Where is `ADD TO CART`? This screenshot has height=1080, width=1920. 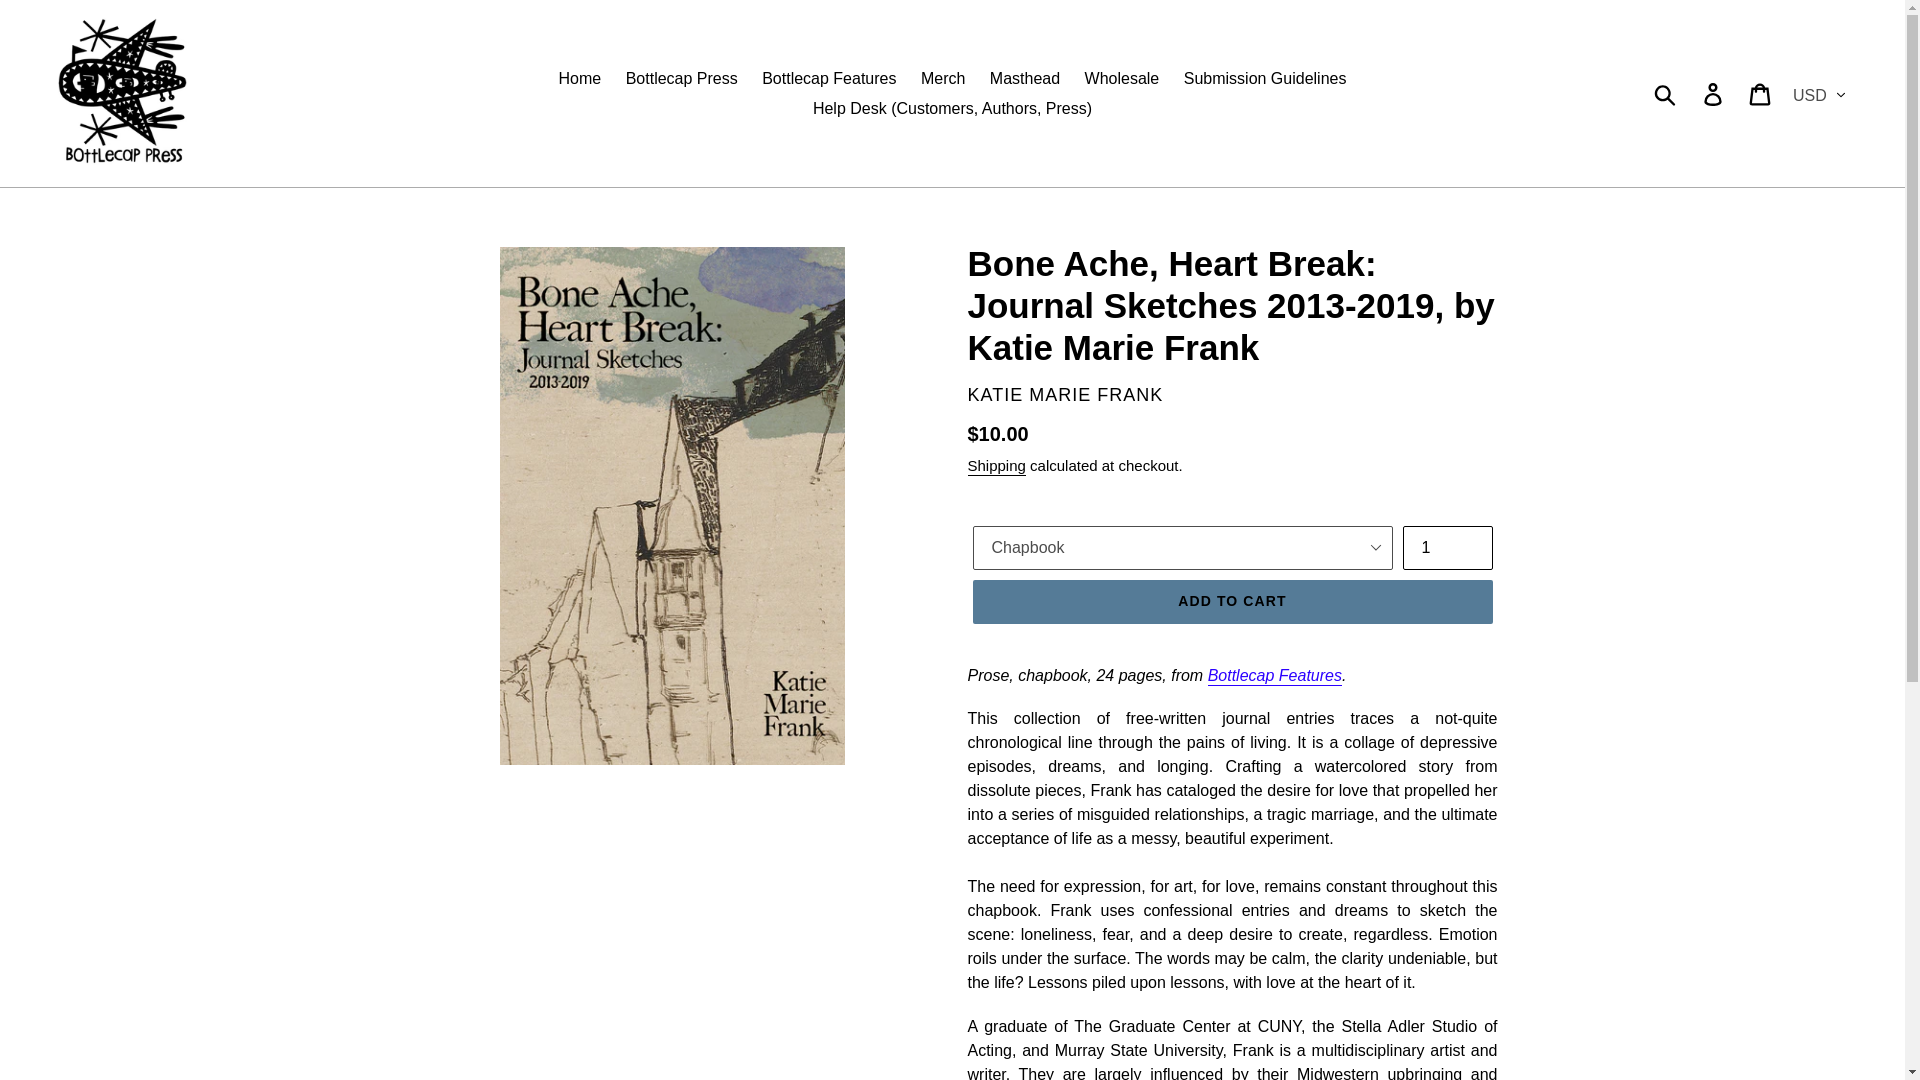
ADD TO CART is located at coordinates (1231, 602).